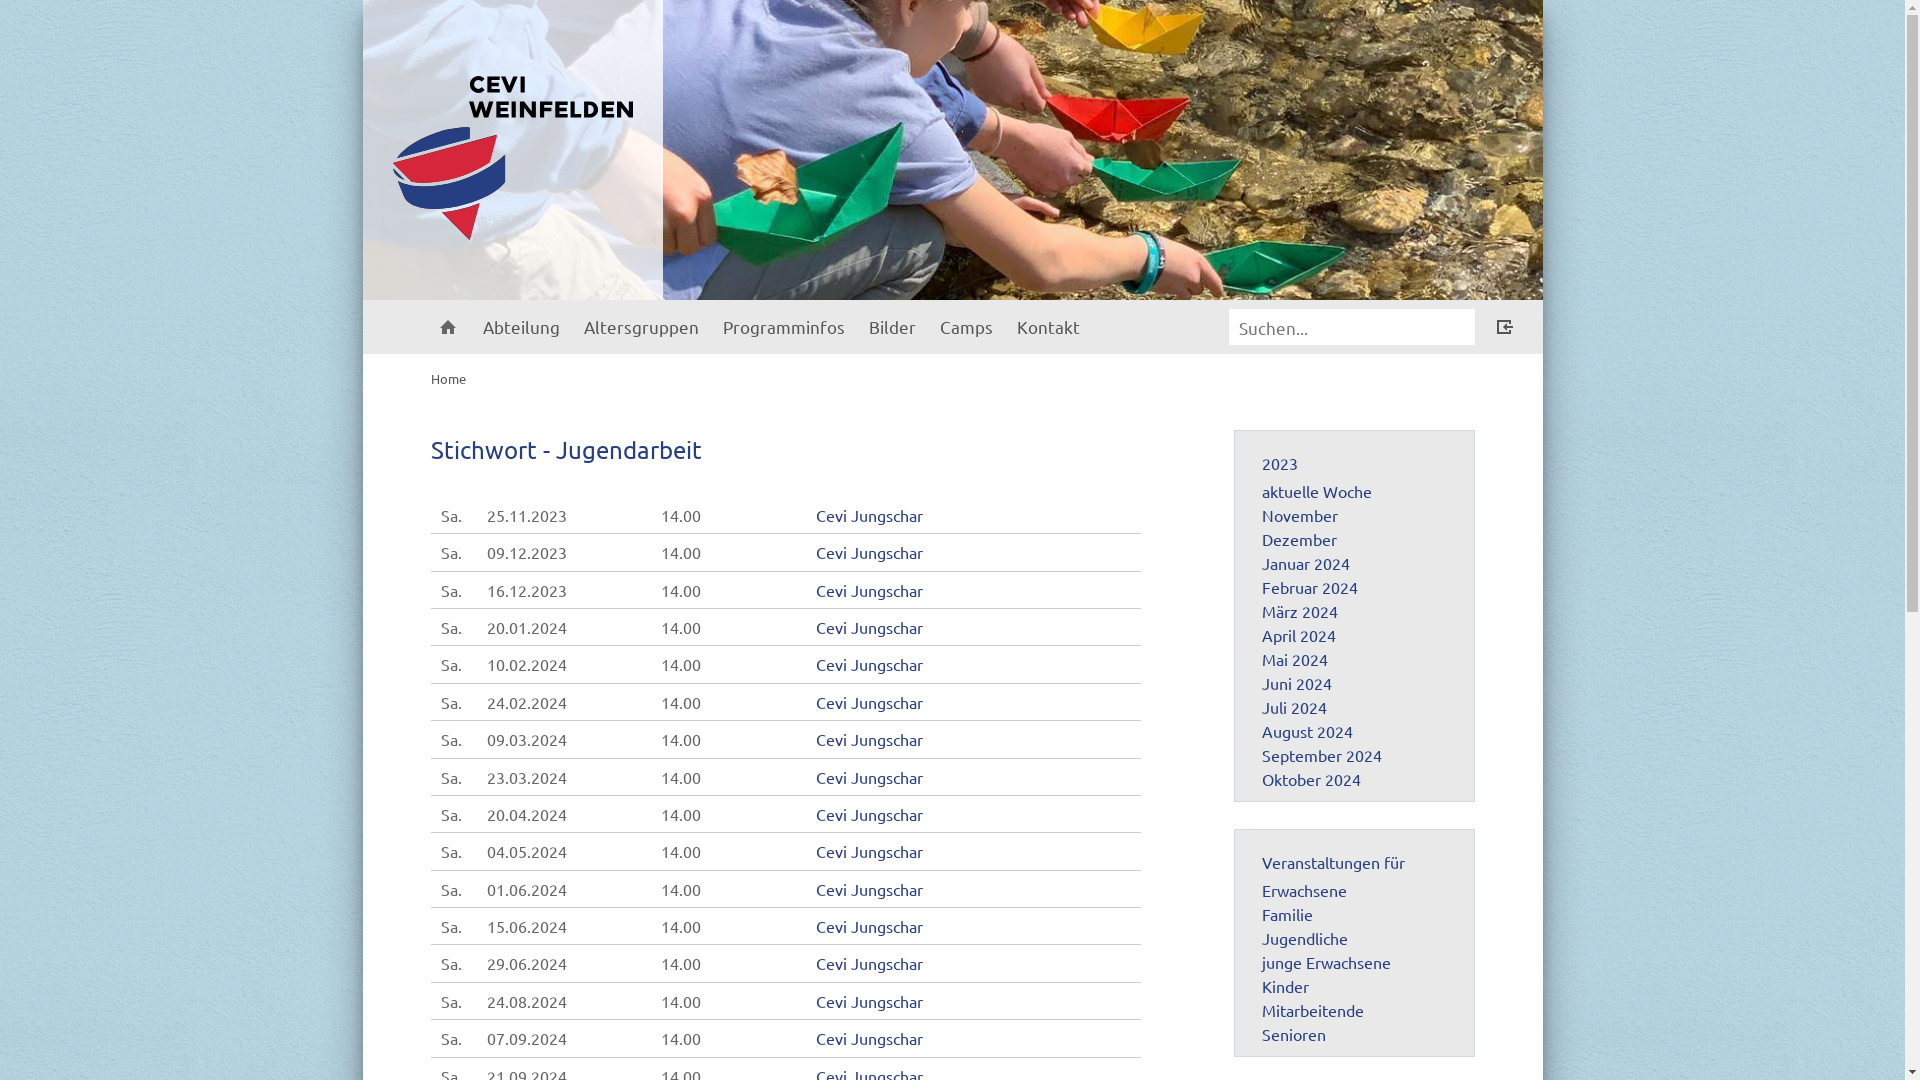  What do you see at coordinates (870, 739) in the screenshot?
I see `Cevi Jungschar` at bounding box center [870, 739].